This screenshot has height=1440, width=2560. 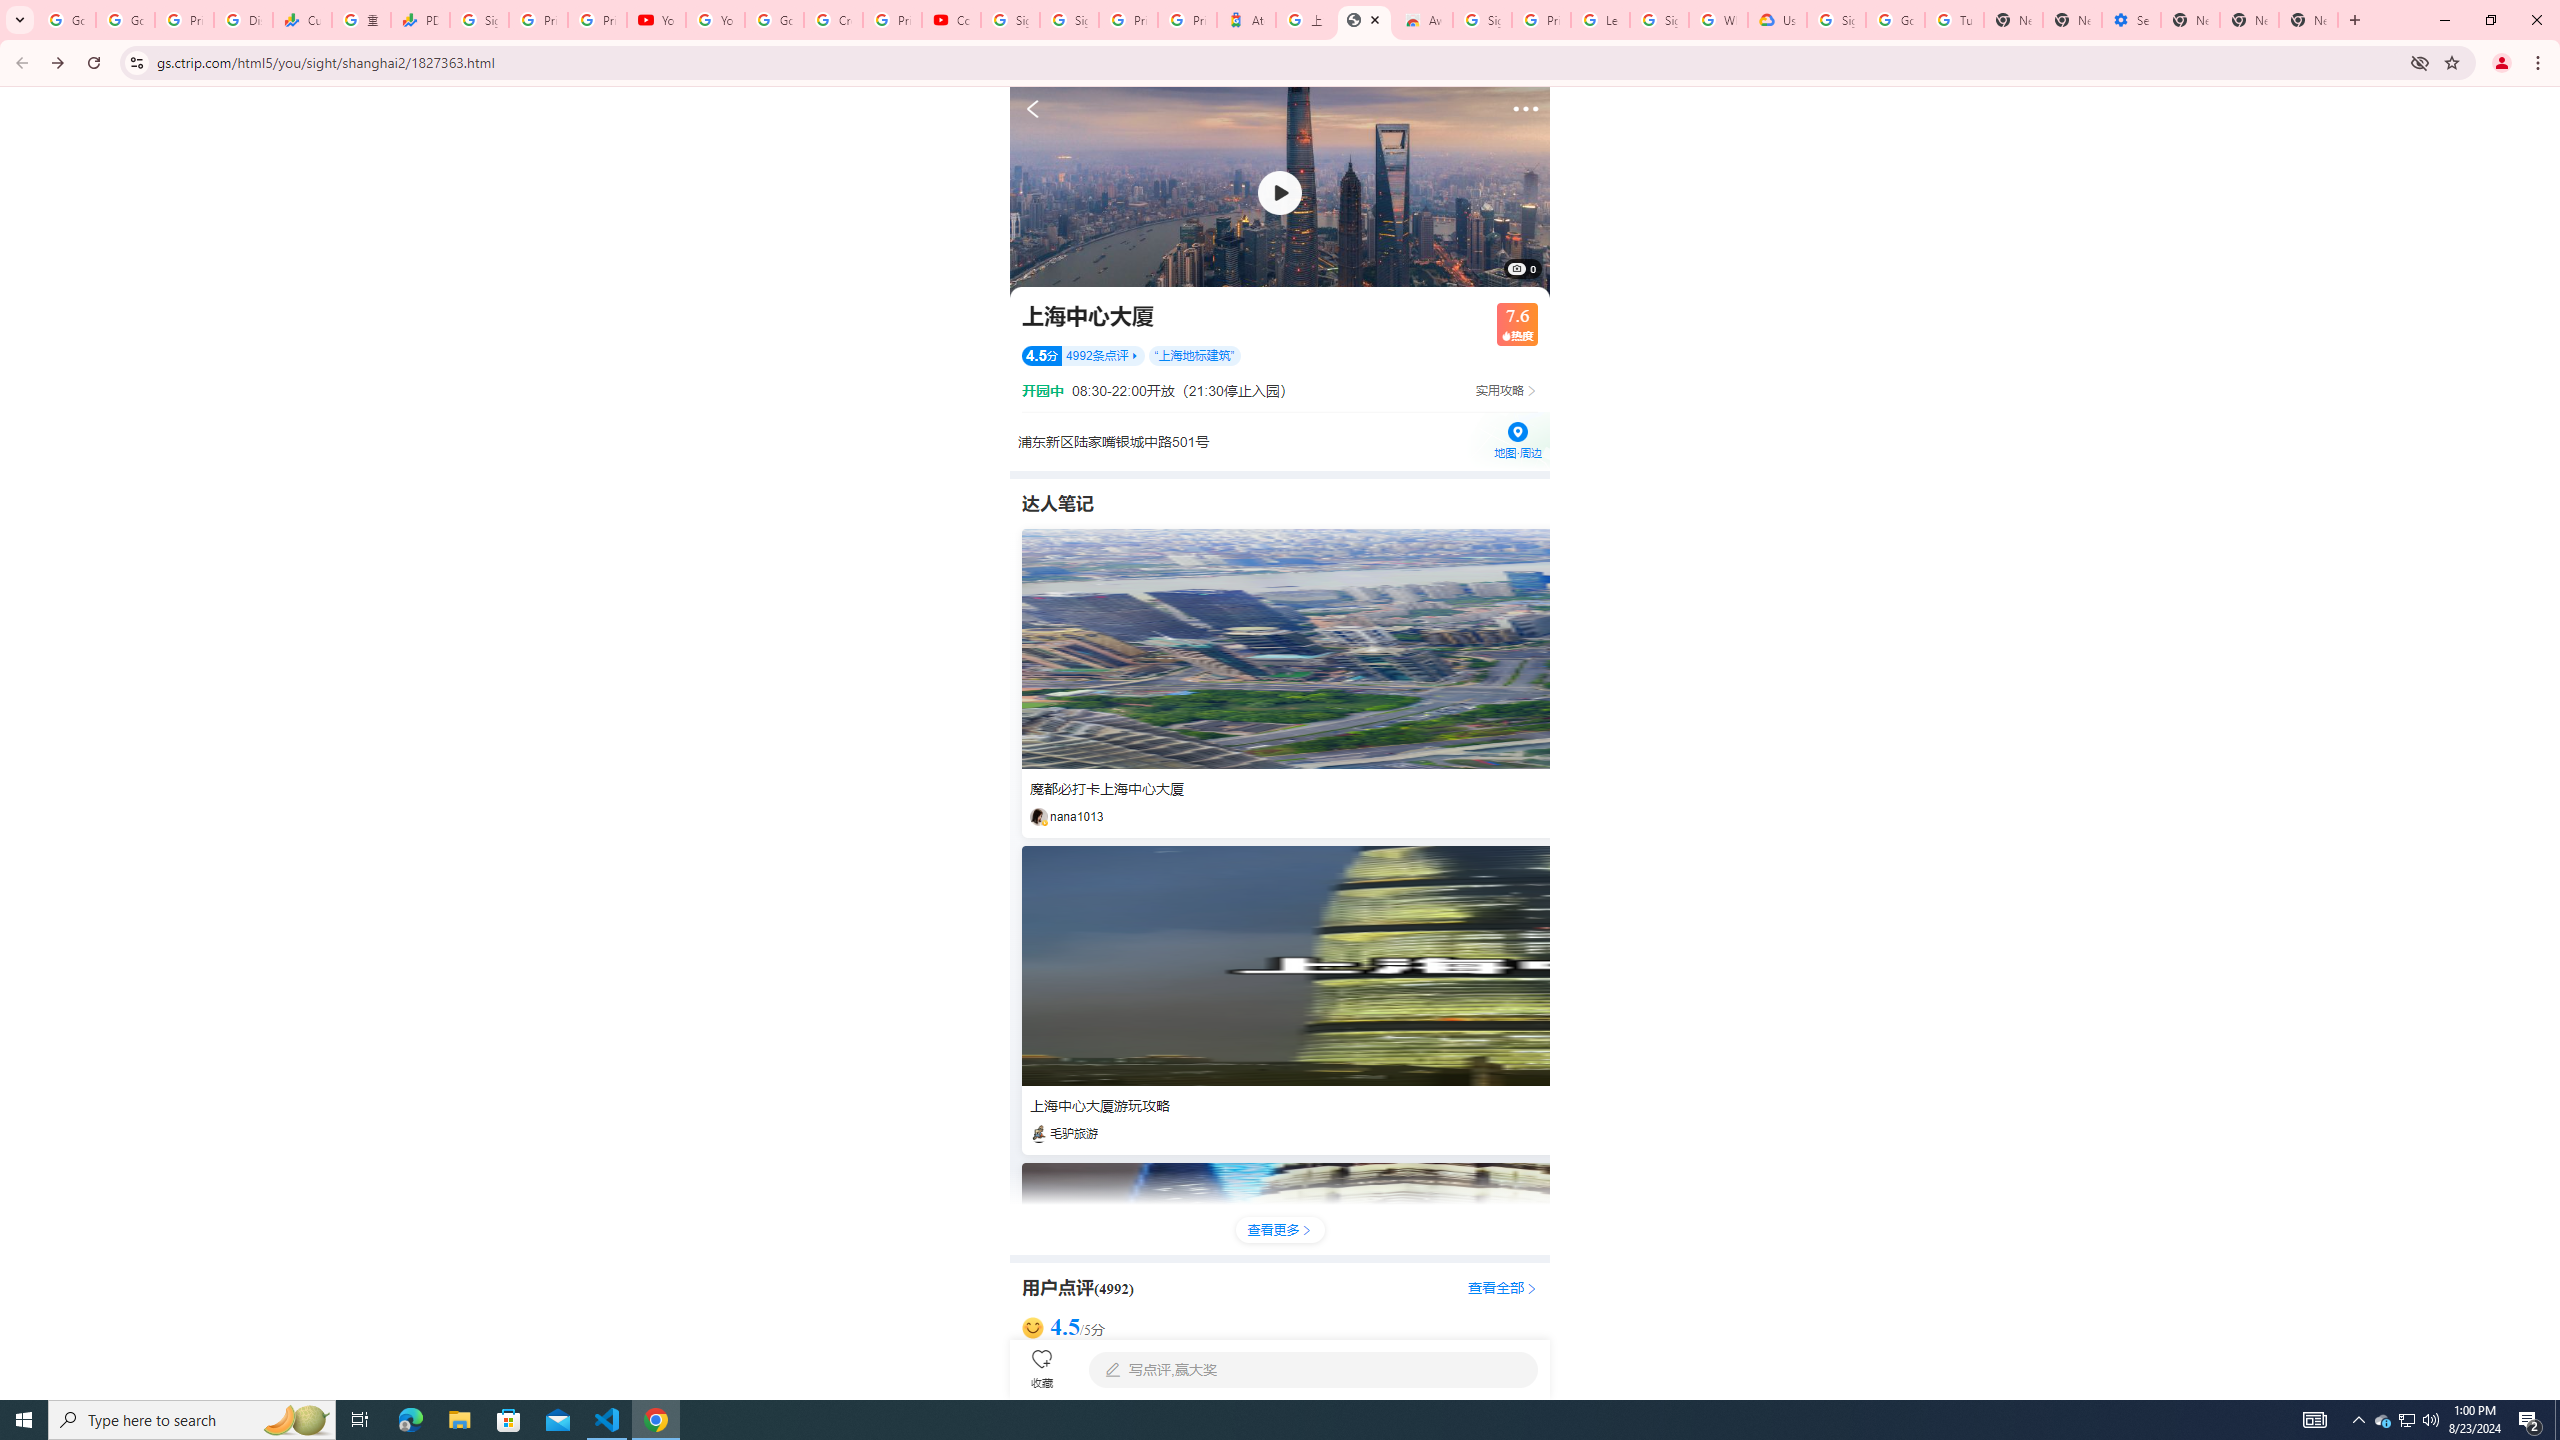 What do you see at coordinates (2132, 20) in the screenshot?
I see `Settings - Addresses and more` at bounding box center [2132, 20].